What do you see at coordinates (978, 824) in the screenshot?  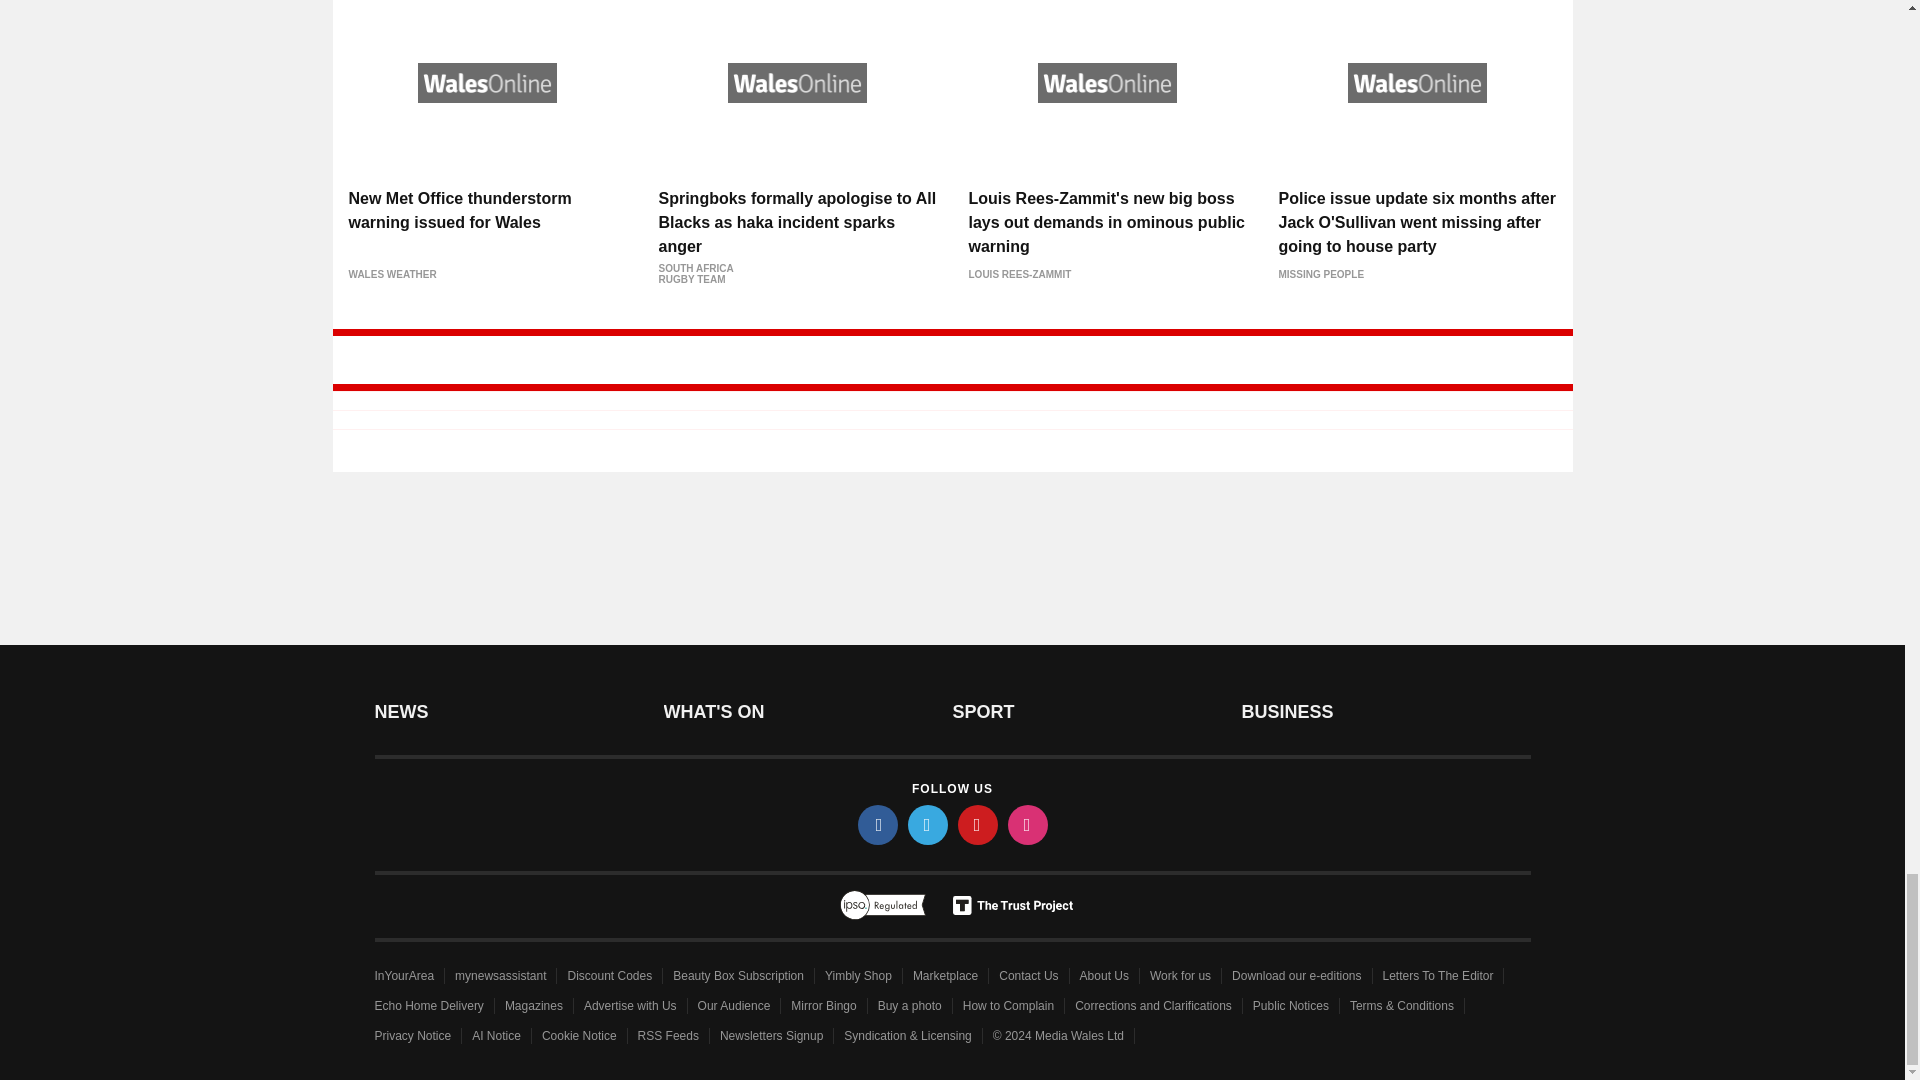 I see `pinterest` at bounding box center [978, 824].